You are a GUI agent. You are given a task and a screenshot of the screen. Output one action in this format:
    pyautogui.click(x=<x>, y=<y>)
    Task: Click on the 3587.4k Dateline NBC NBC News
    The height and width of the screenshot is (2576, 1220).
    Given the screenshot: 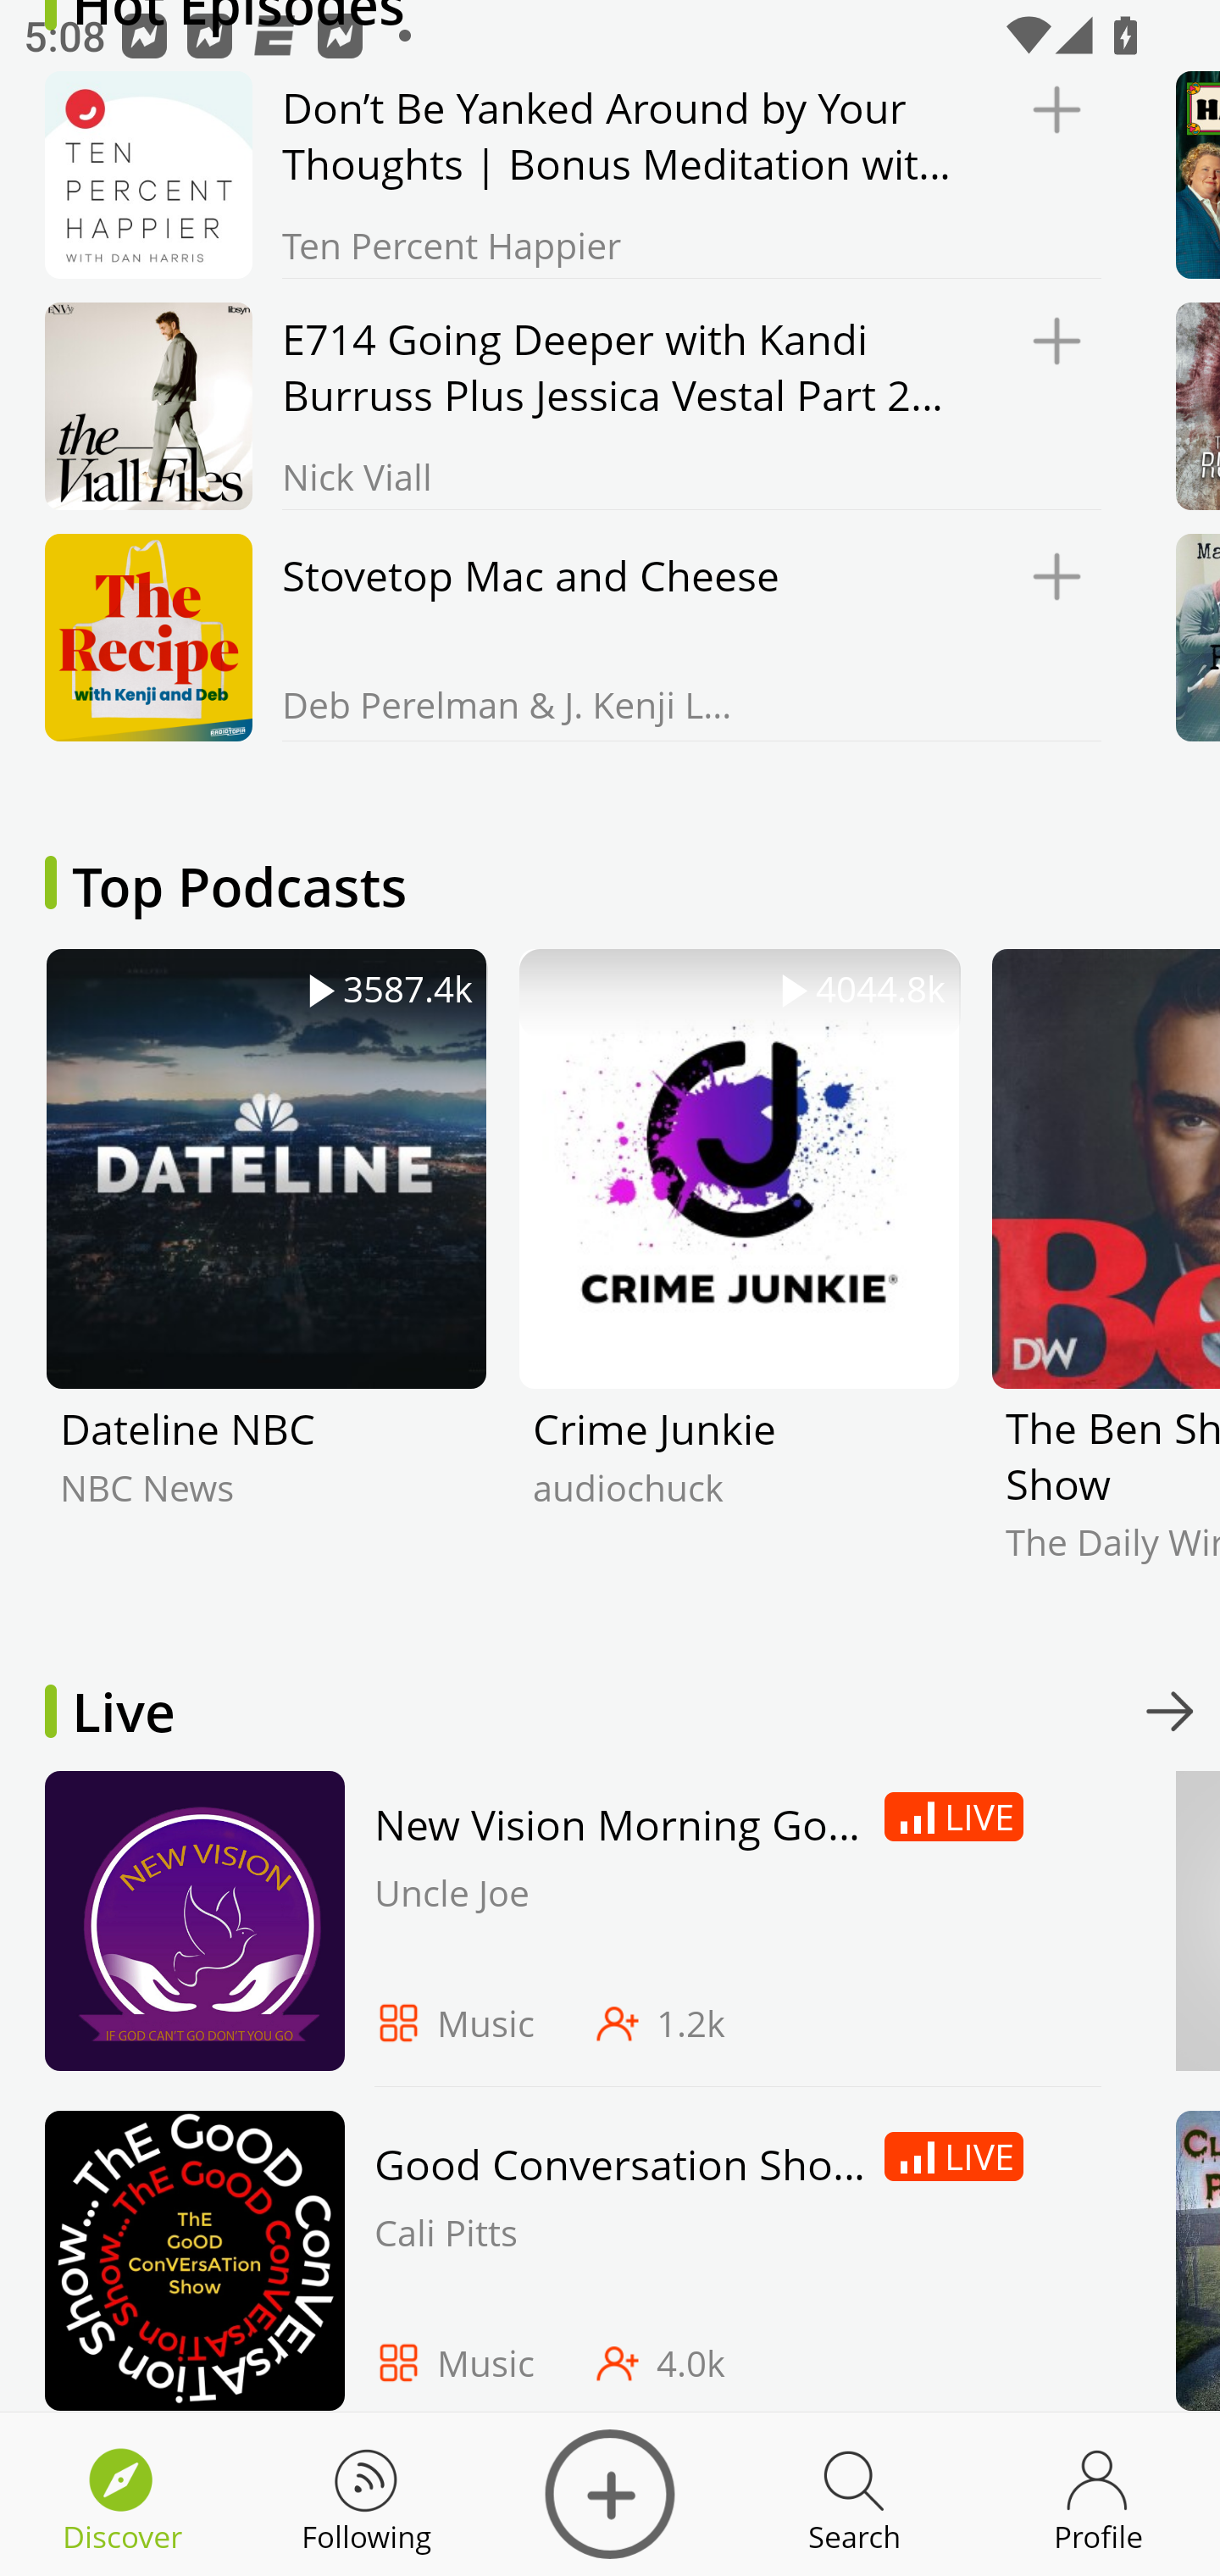 What is the action you would take?
    pyautogui.click(x=266, y=1280)
    